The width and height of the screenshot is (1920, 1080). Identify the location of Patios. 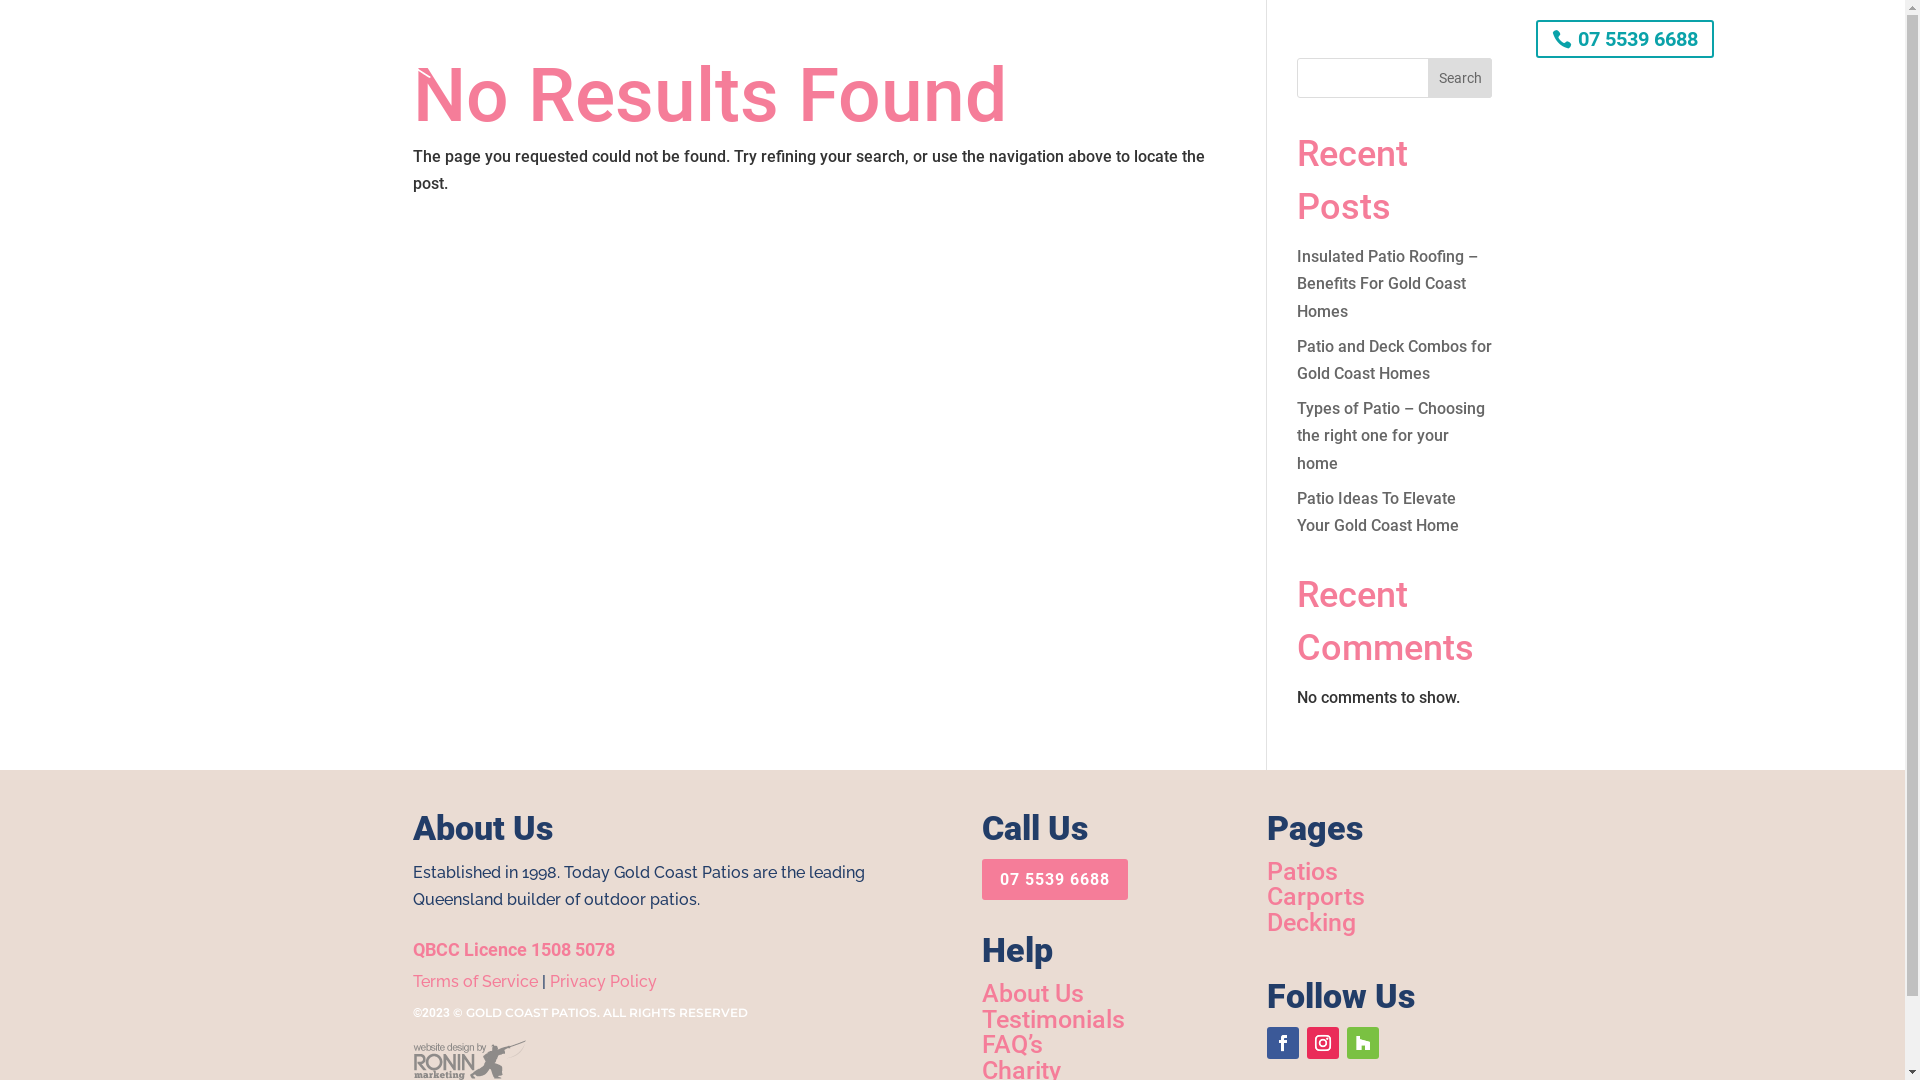
(1302, 872).